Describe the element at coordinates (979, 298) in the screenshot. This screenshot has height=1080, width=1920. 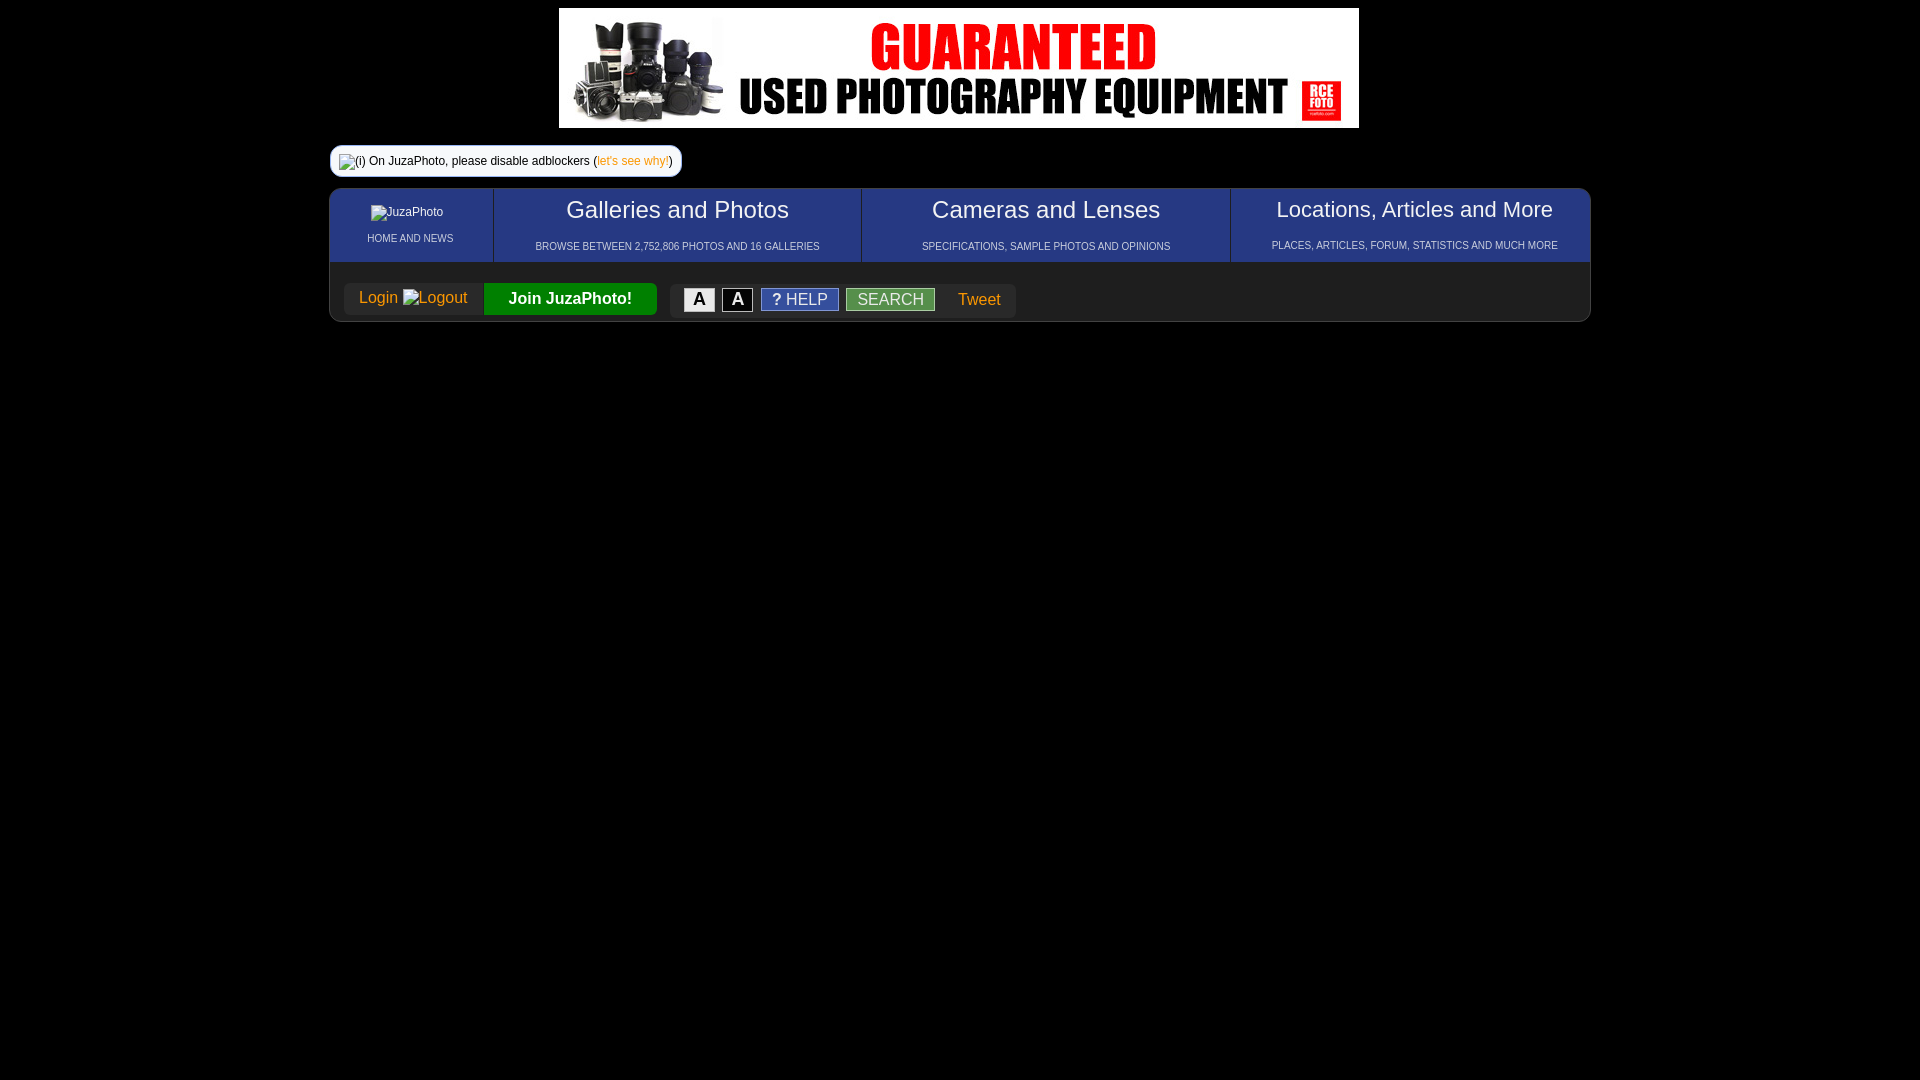
I see `Tweet` at that location.